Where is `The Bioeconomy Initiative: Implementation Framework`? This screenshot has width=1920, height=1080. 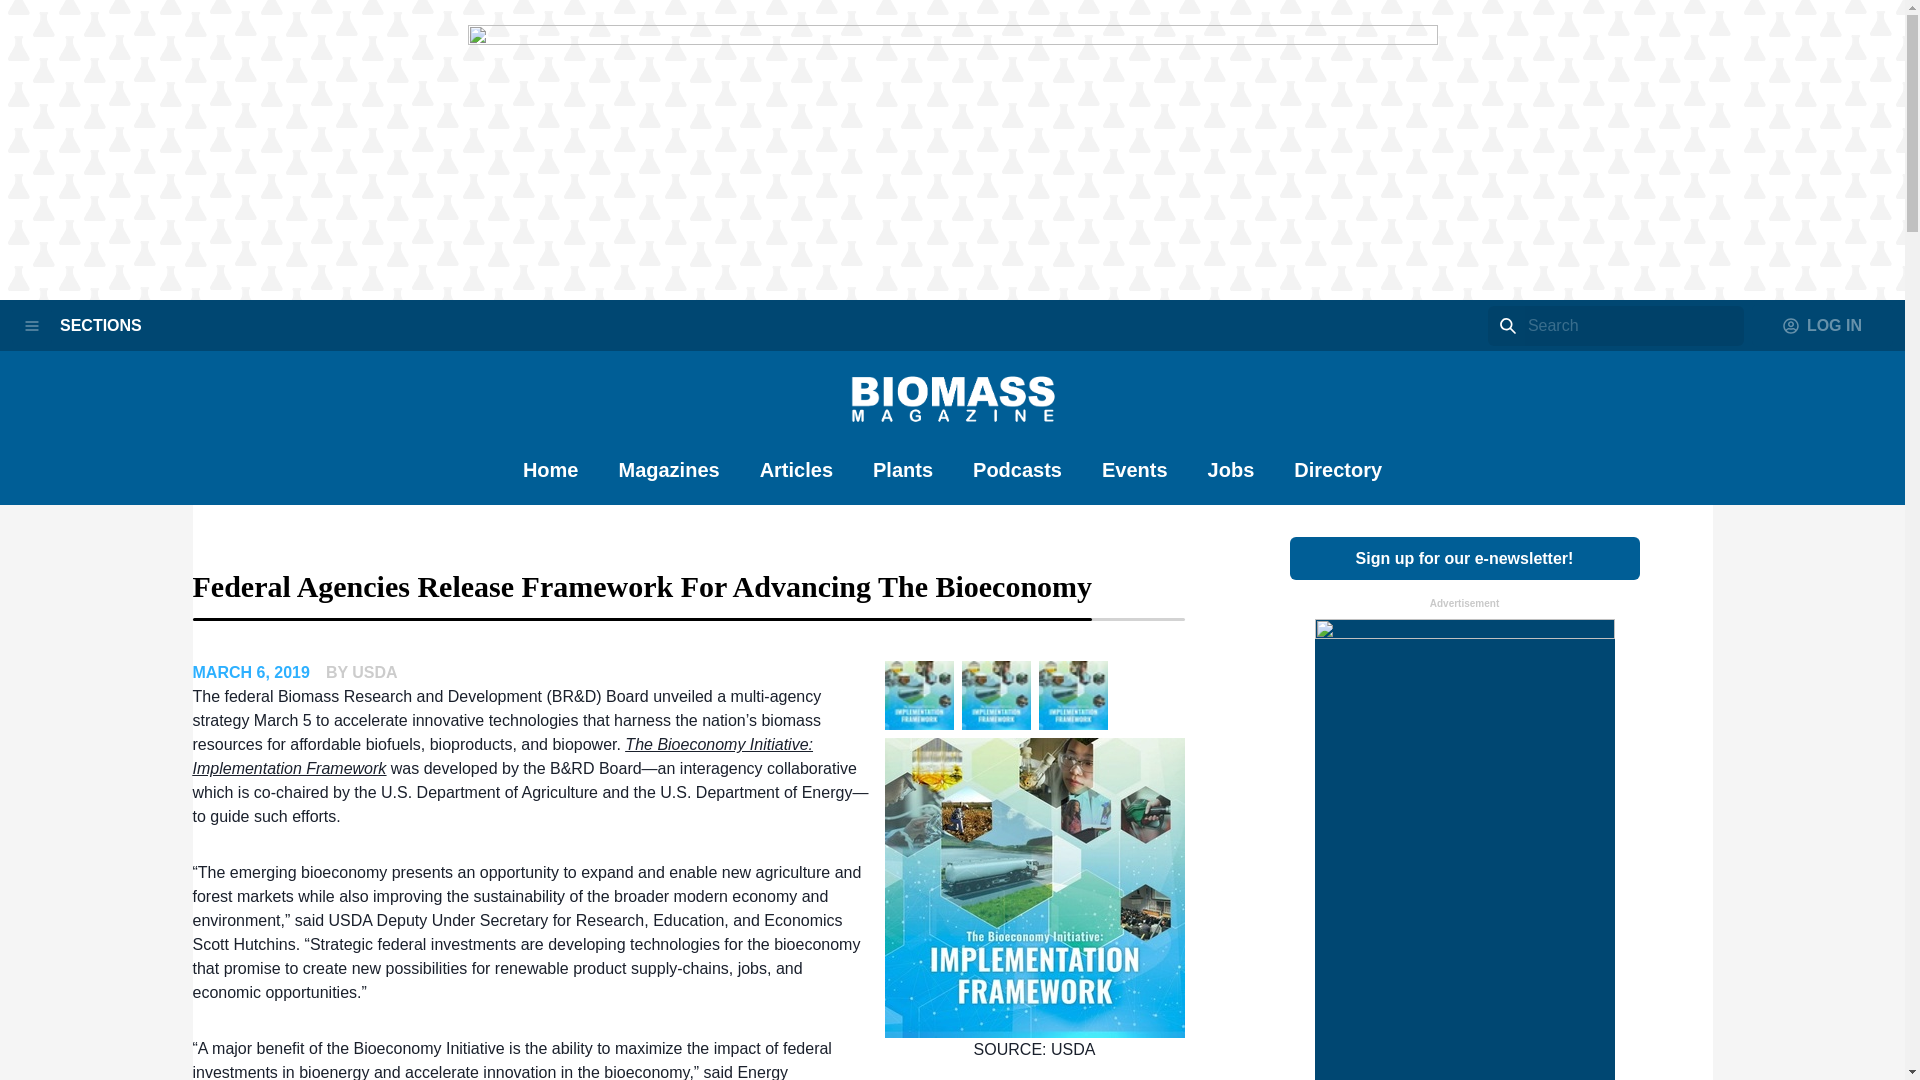
The Bioeconomy Initiative: Implementation Framework is located at coordinates (502, 756).